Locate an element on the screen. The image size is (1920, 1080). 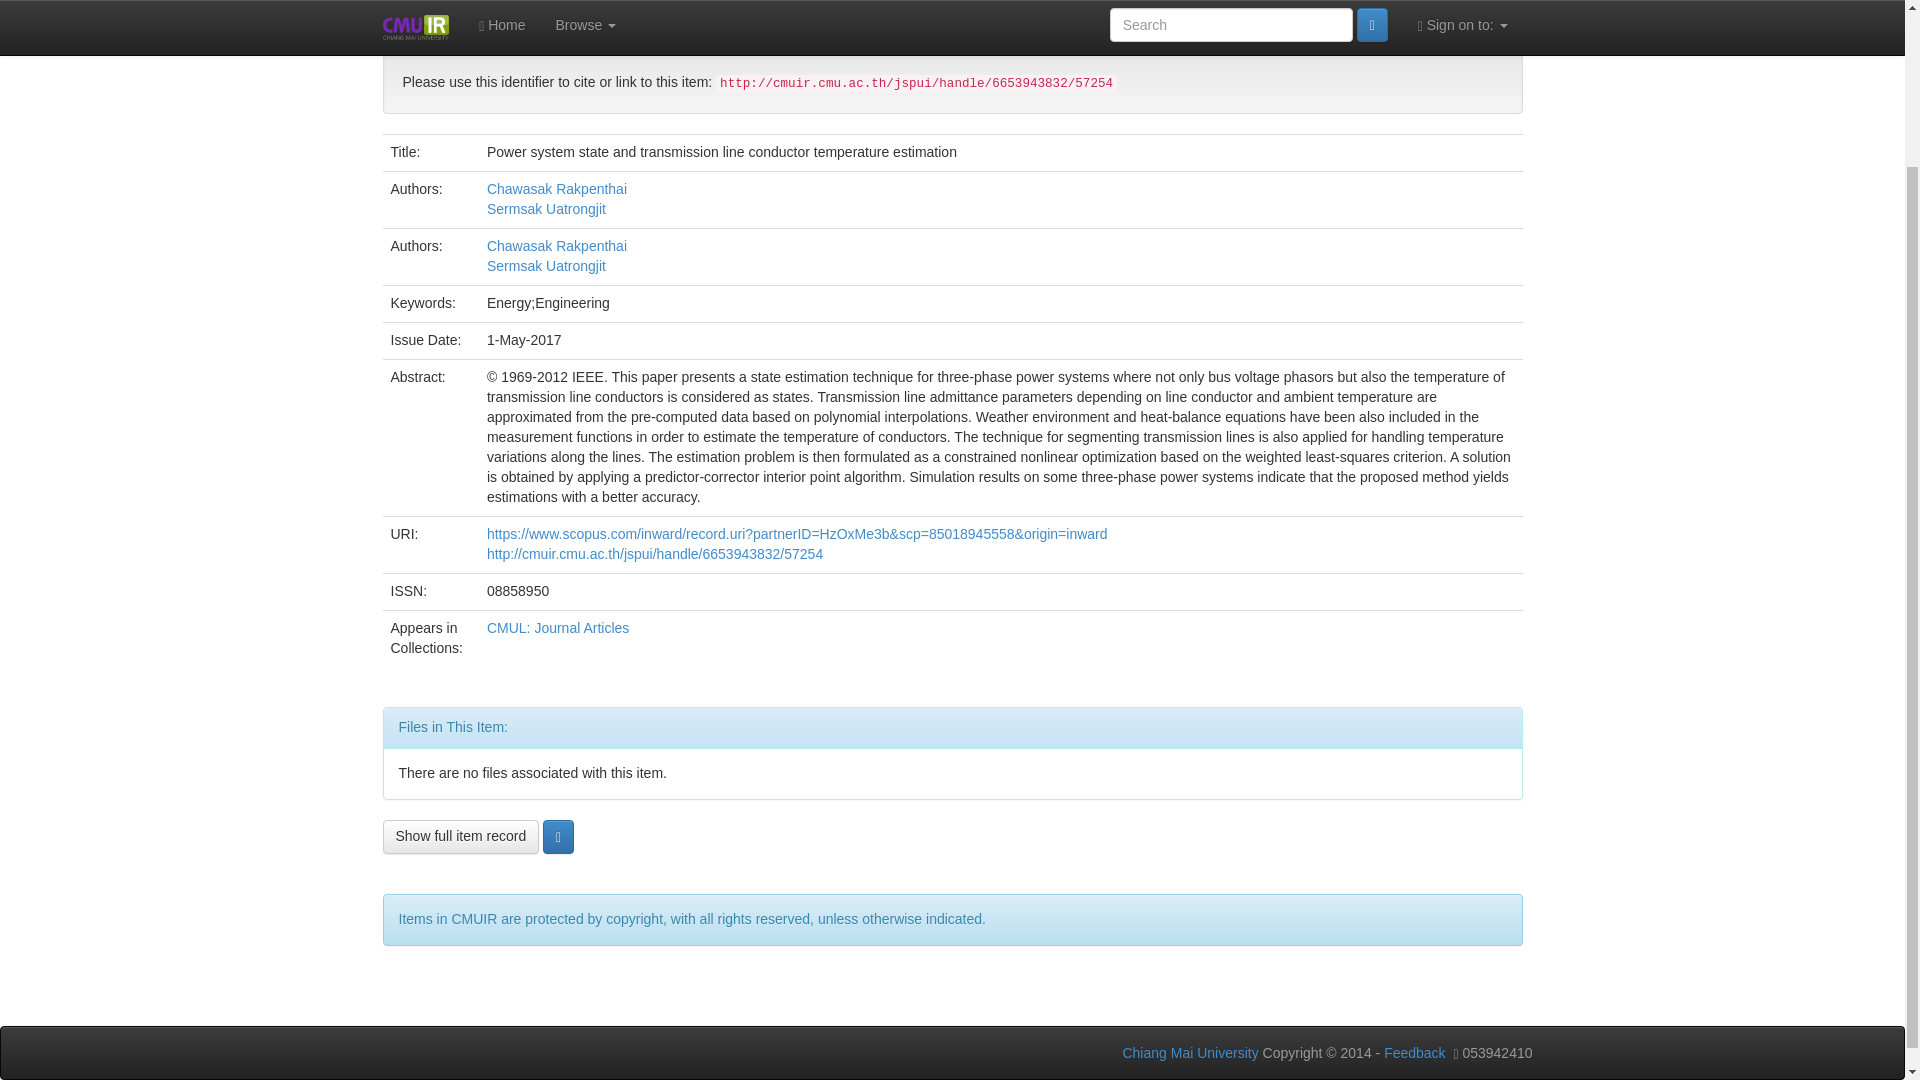
Academic Support Units is located at coordinates (686, 14).